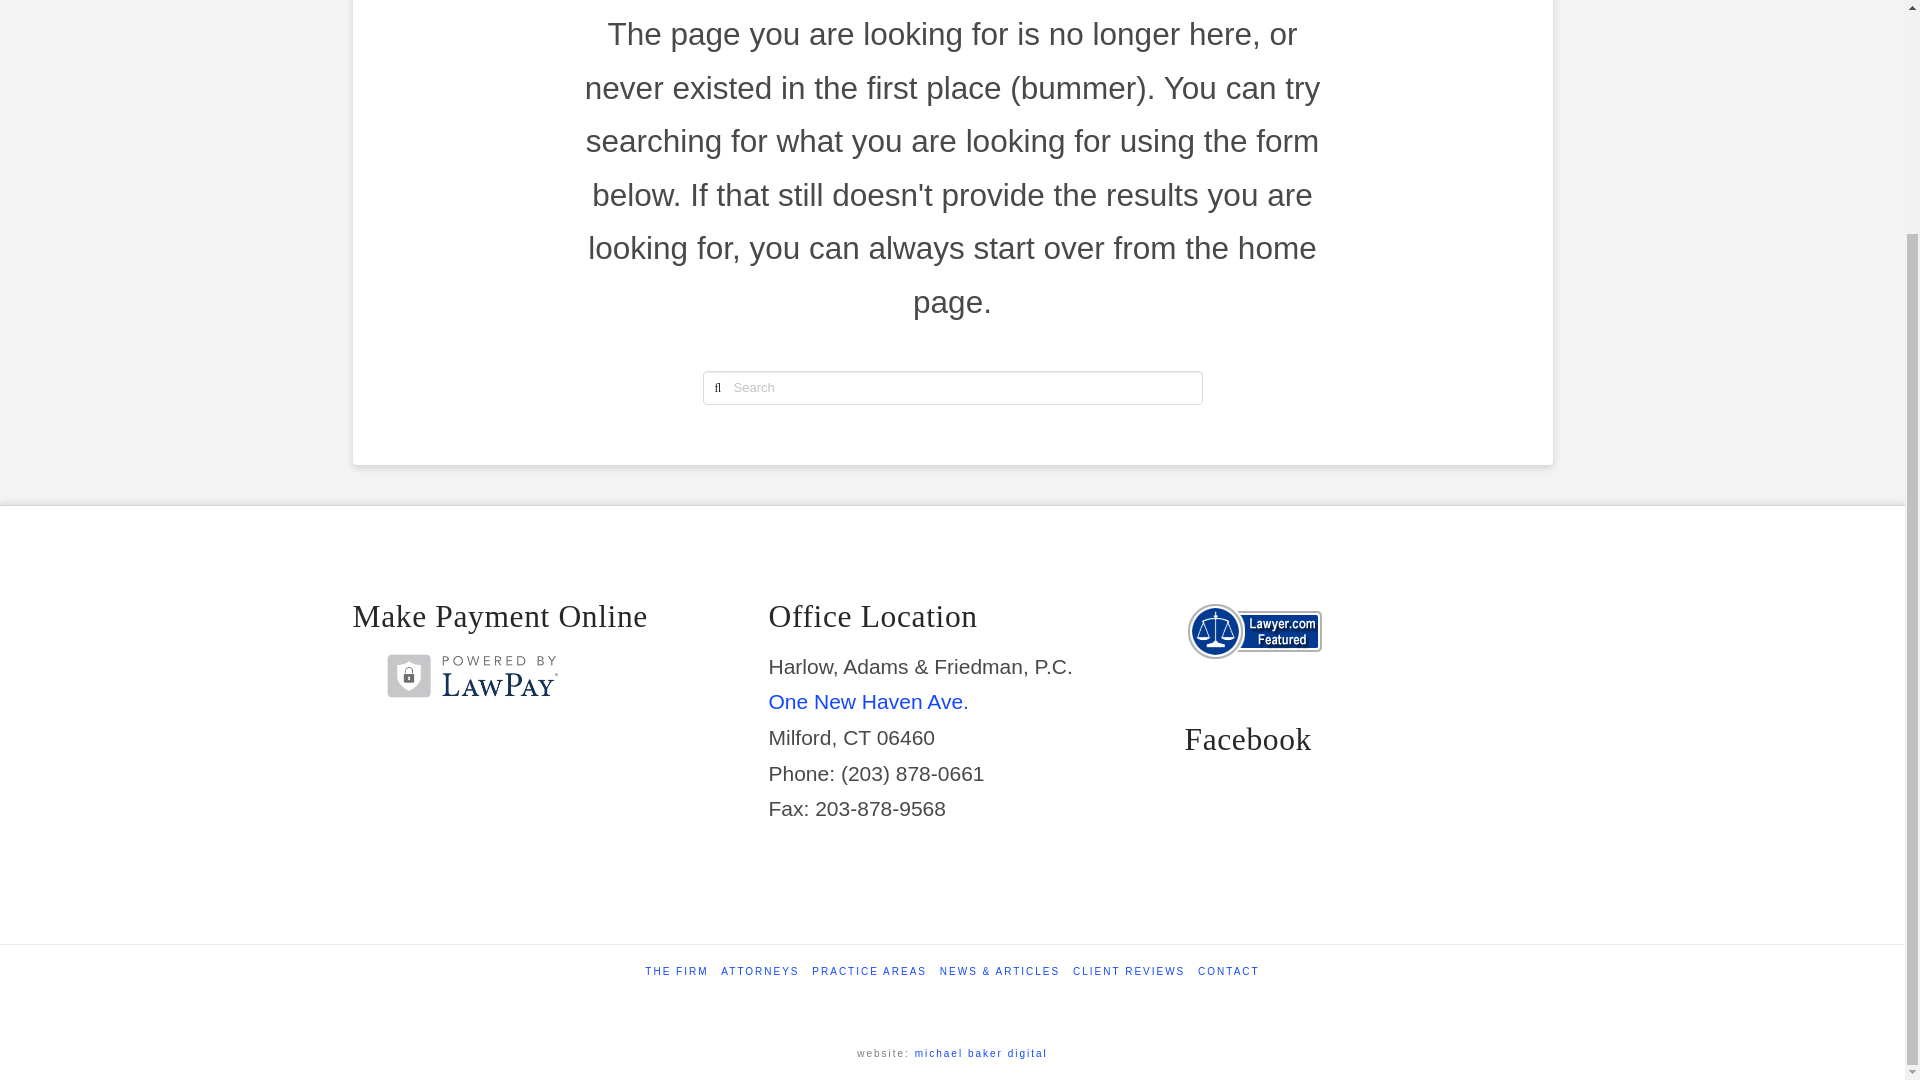 The image size is (1920, 1080). I want to click on ATTORNEYS, so click(760, 972).